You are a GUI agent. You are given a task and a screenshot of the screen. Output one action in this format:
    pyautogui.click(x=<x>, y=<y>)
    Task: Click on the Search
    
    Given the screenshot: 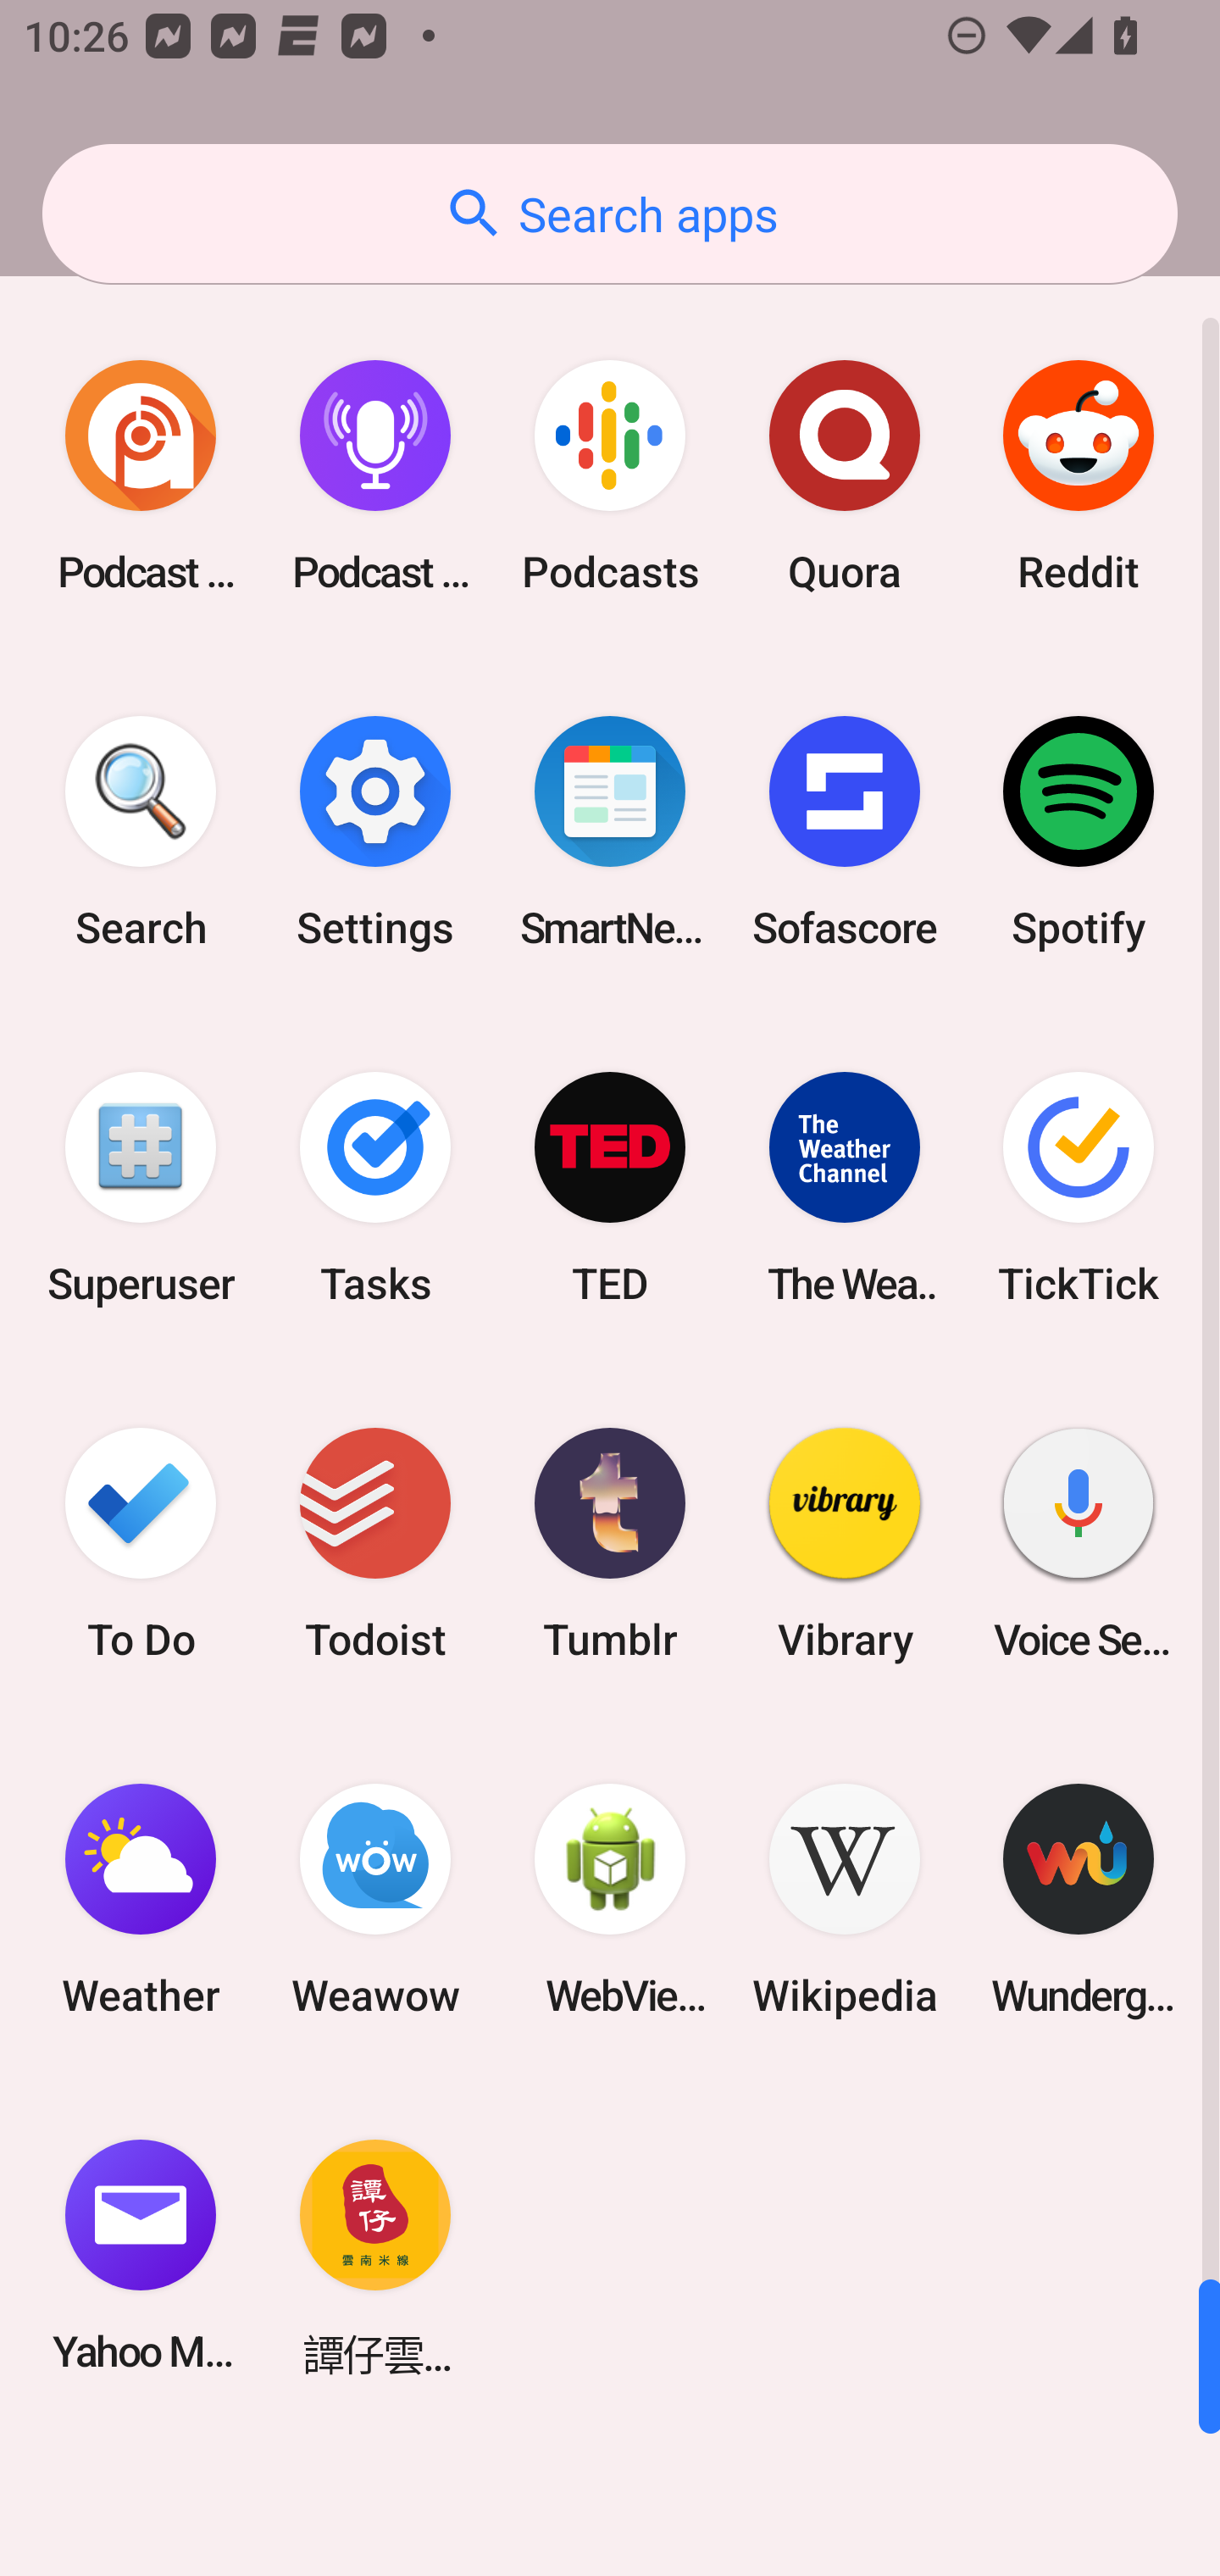 What is the action you would take?
    pyautogui.click(x=141, y=832)
    